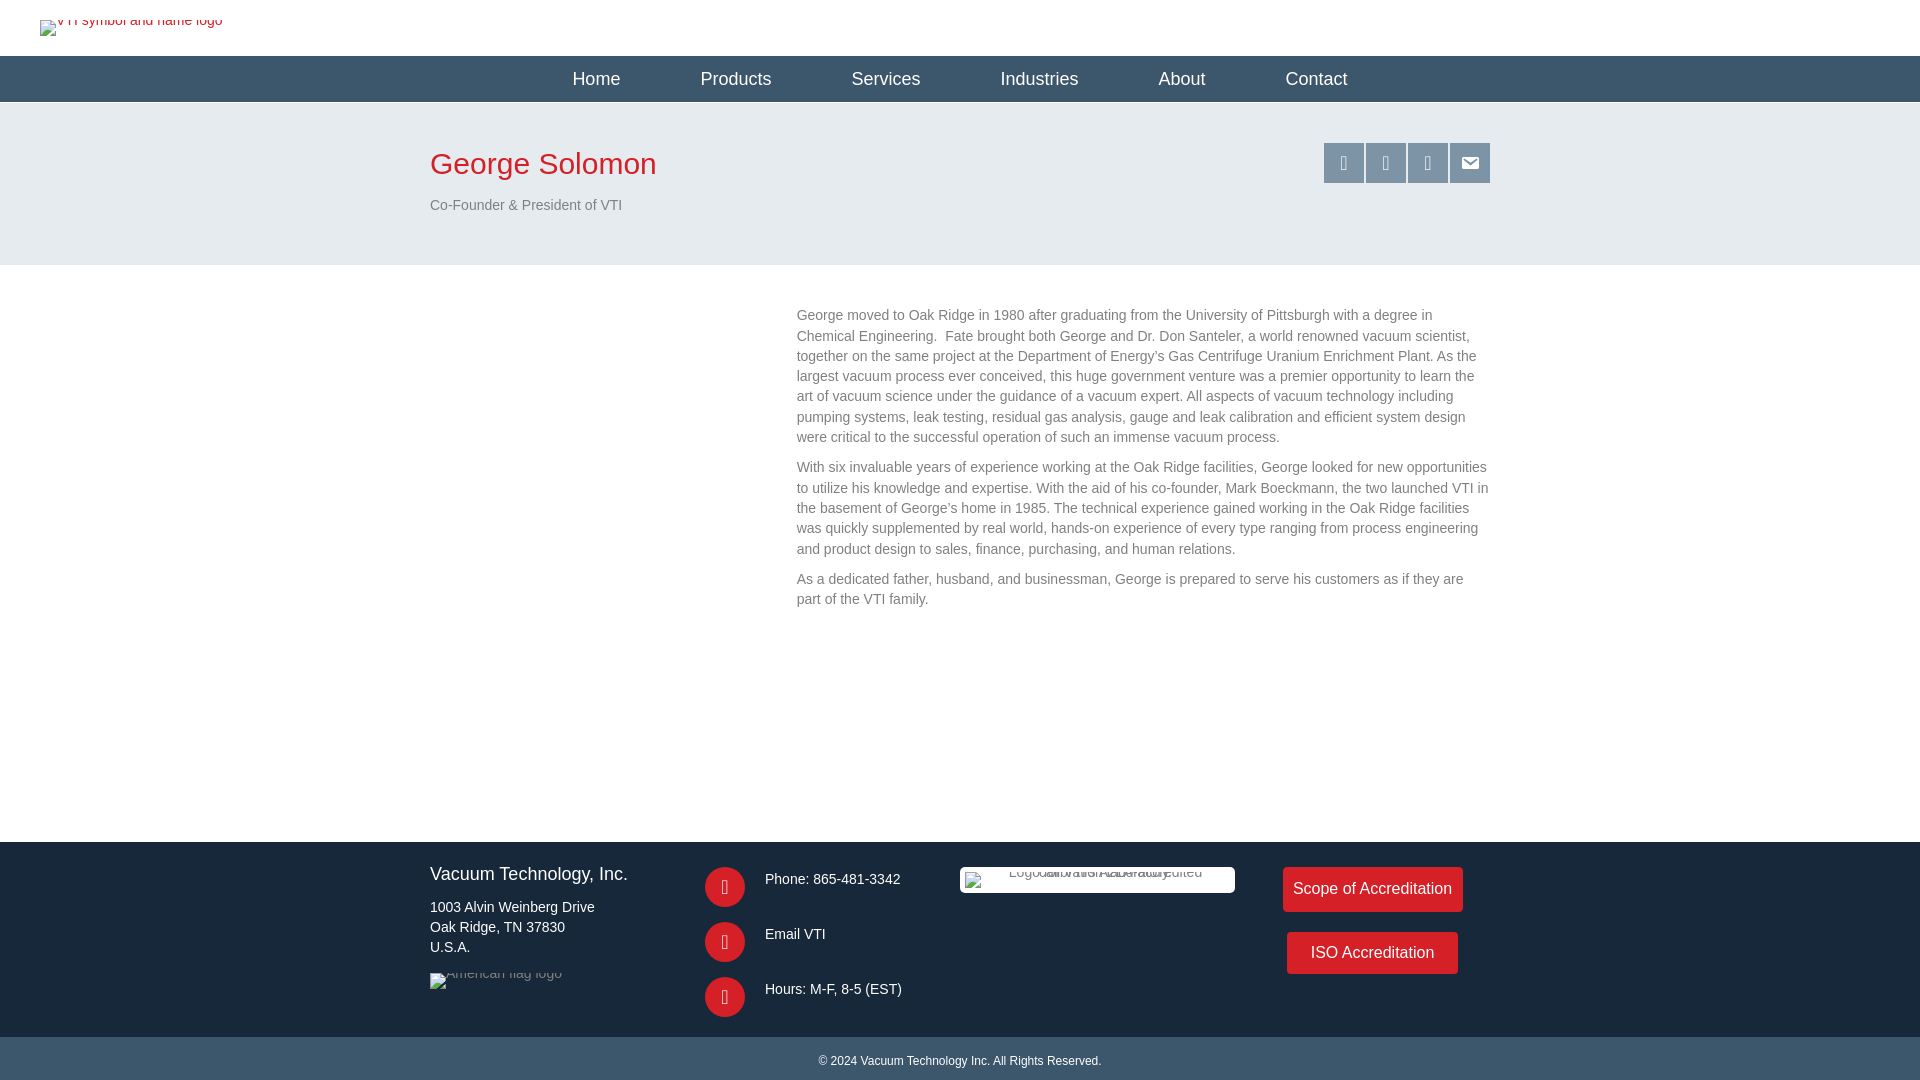 The width and height of the screenshot is (1920, 1080). What do you see at coordinates (131, 28) in the screenshot?
I see `VTI Main Site Logo` at bounding box center [131, 28].